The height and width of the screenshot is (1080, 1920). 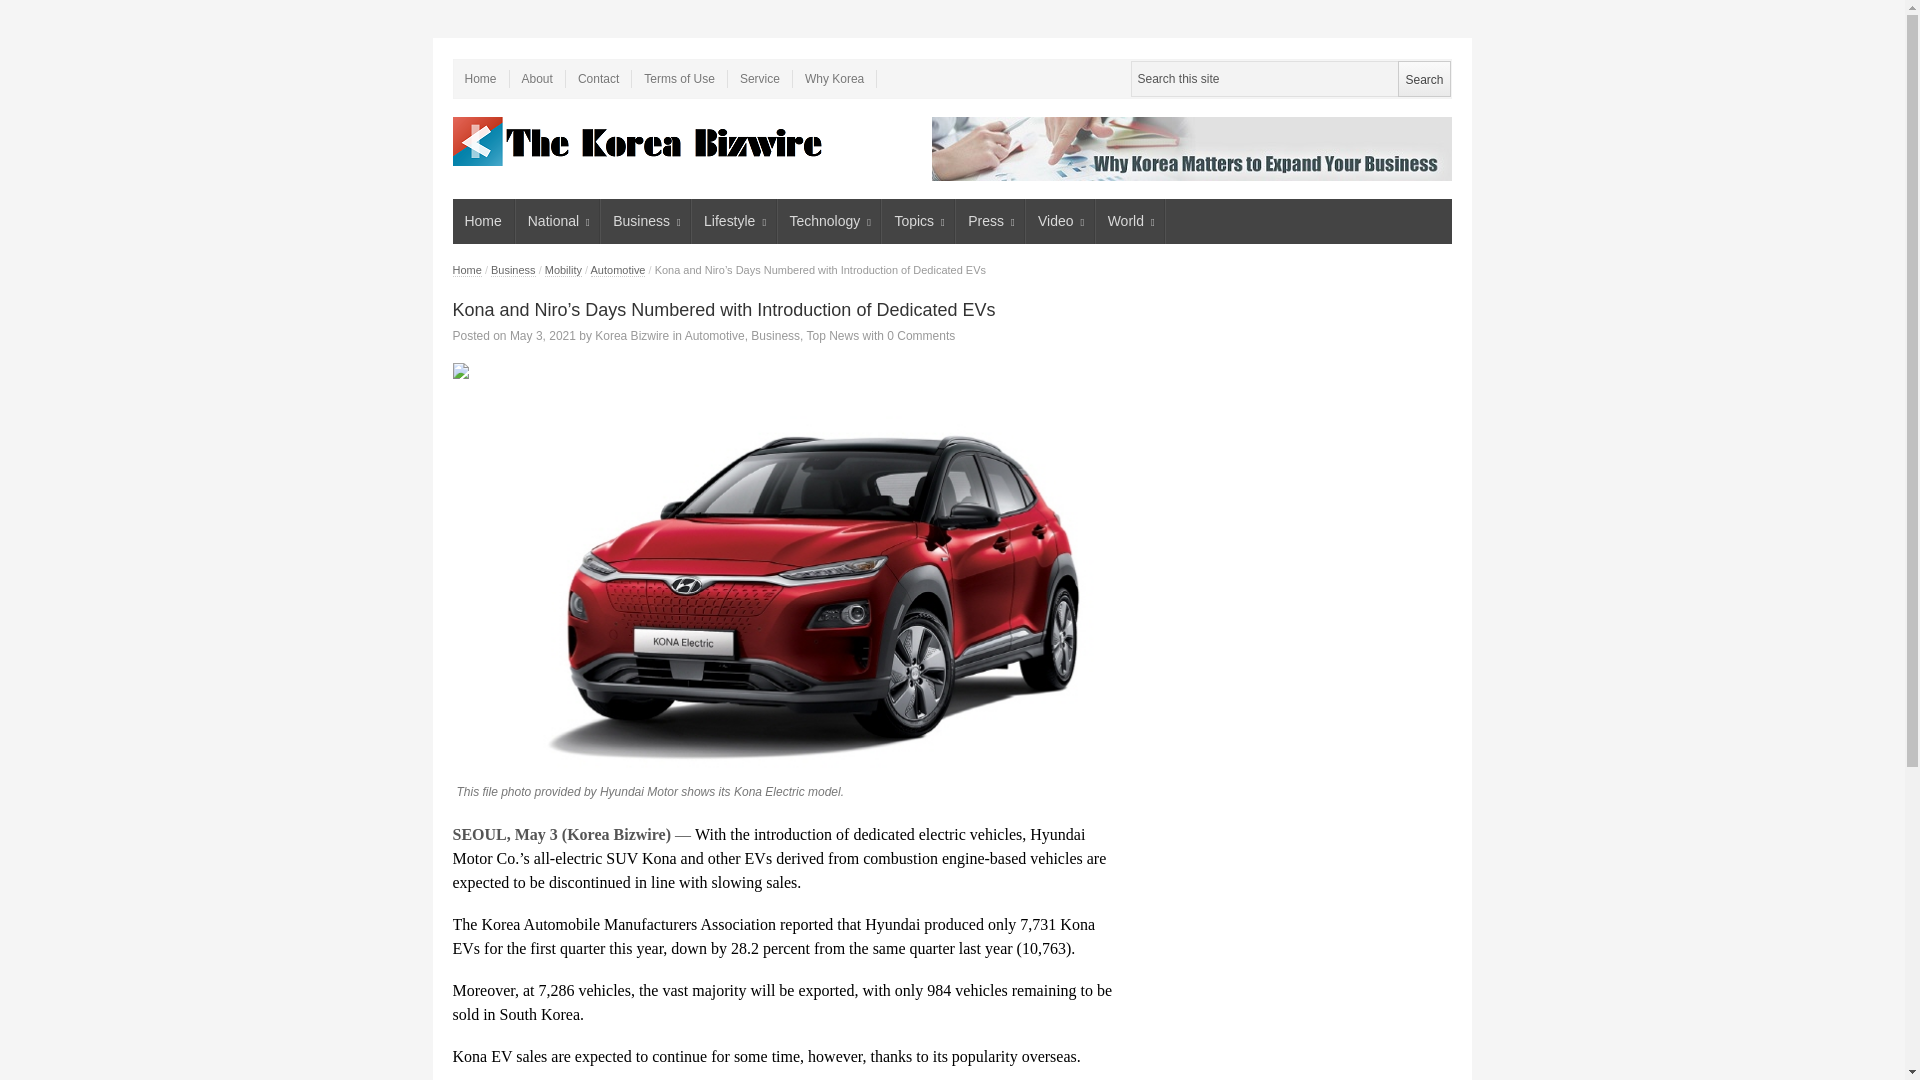 What do you see at coordinates (558, 221) in the screenshot?
I see `National` at bounding box center [558, 221].